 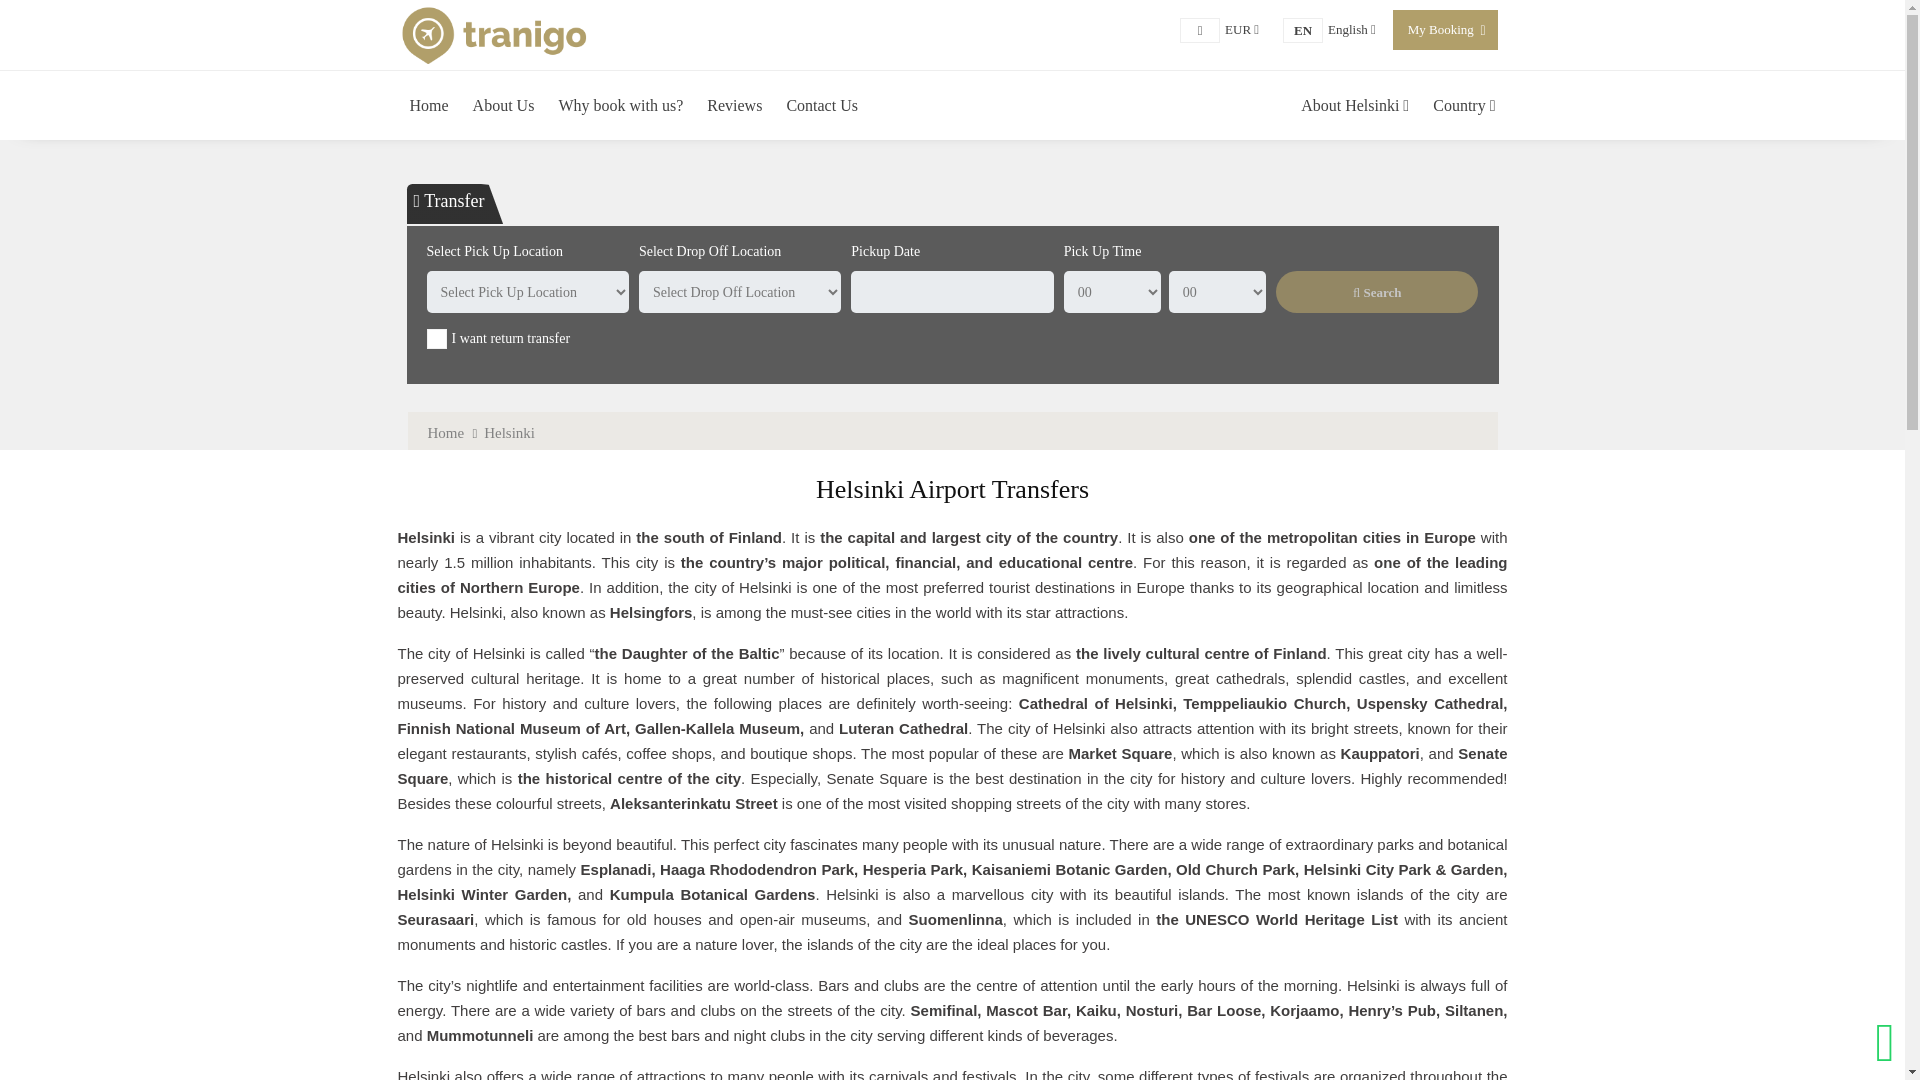 I want to click on Why book with us?, so click(x=620, y=106).